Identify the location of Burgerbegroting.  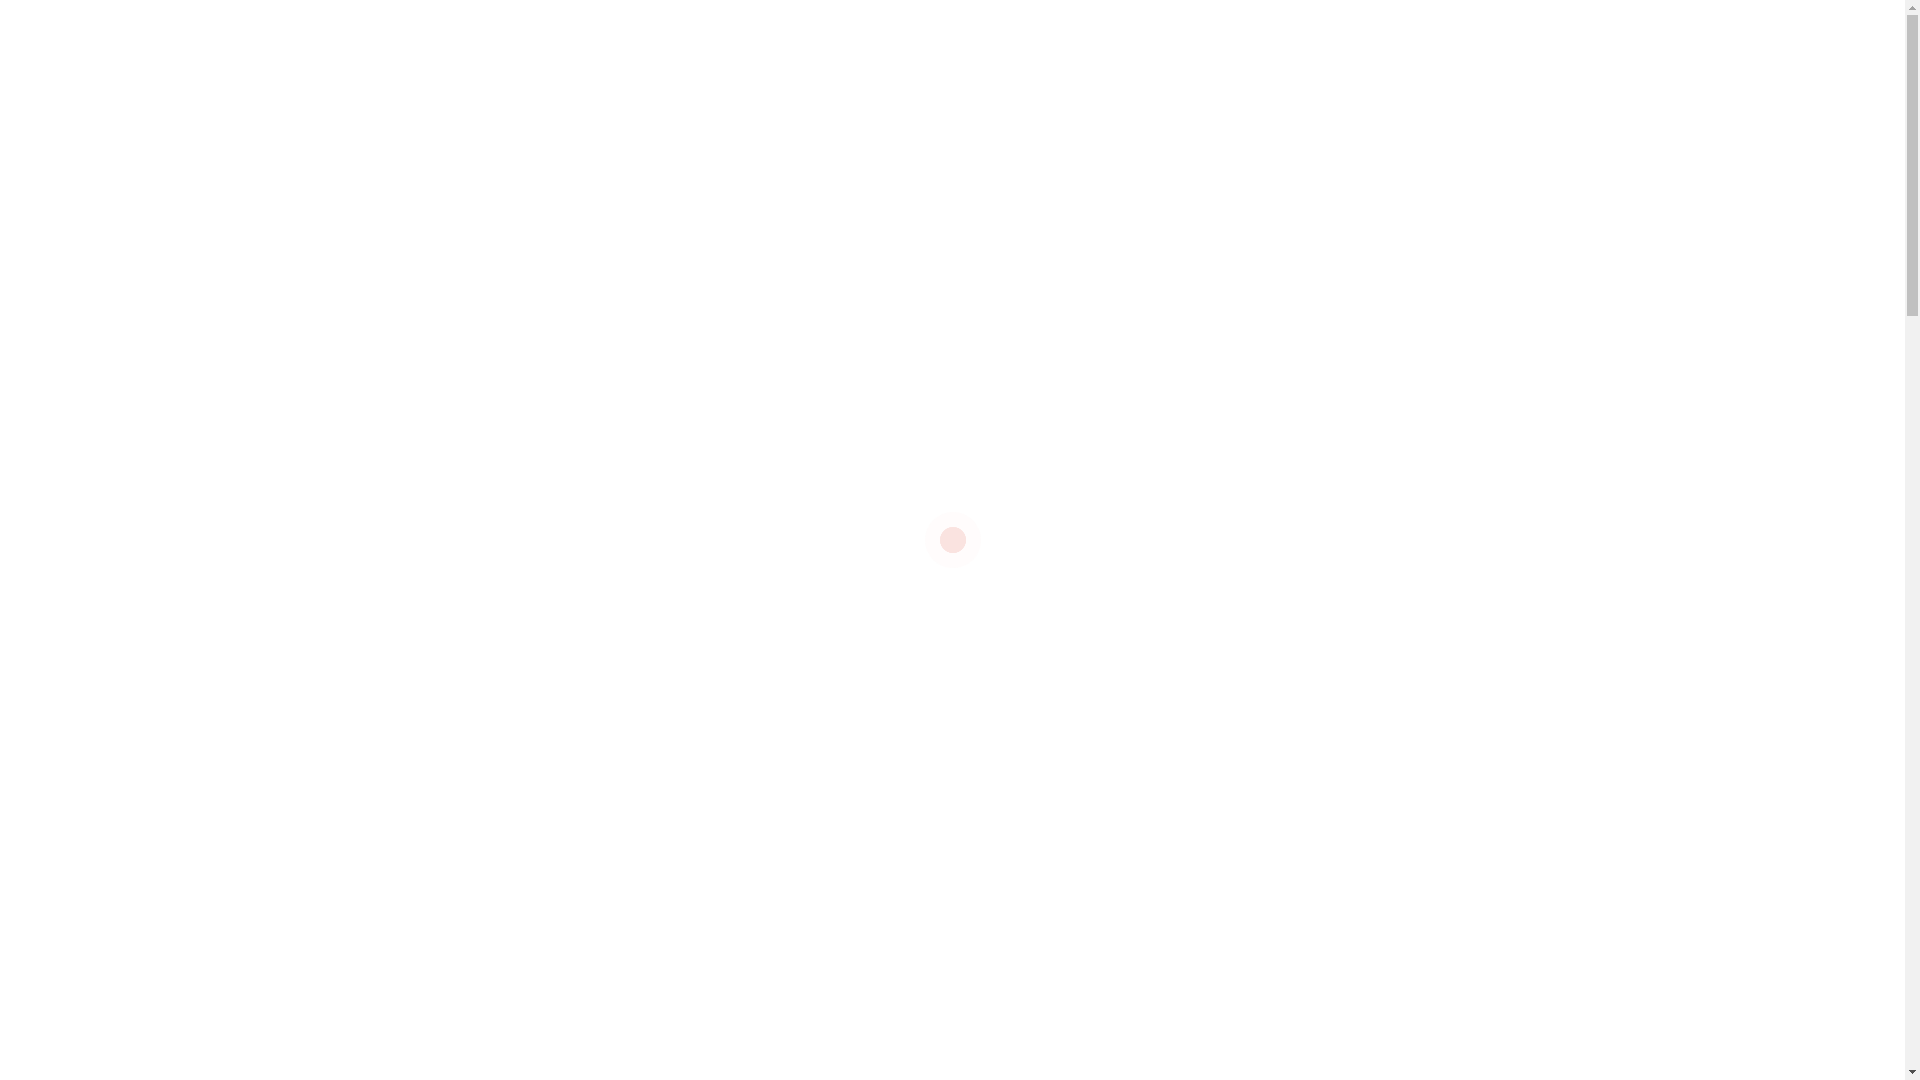
(1222, 750).